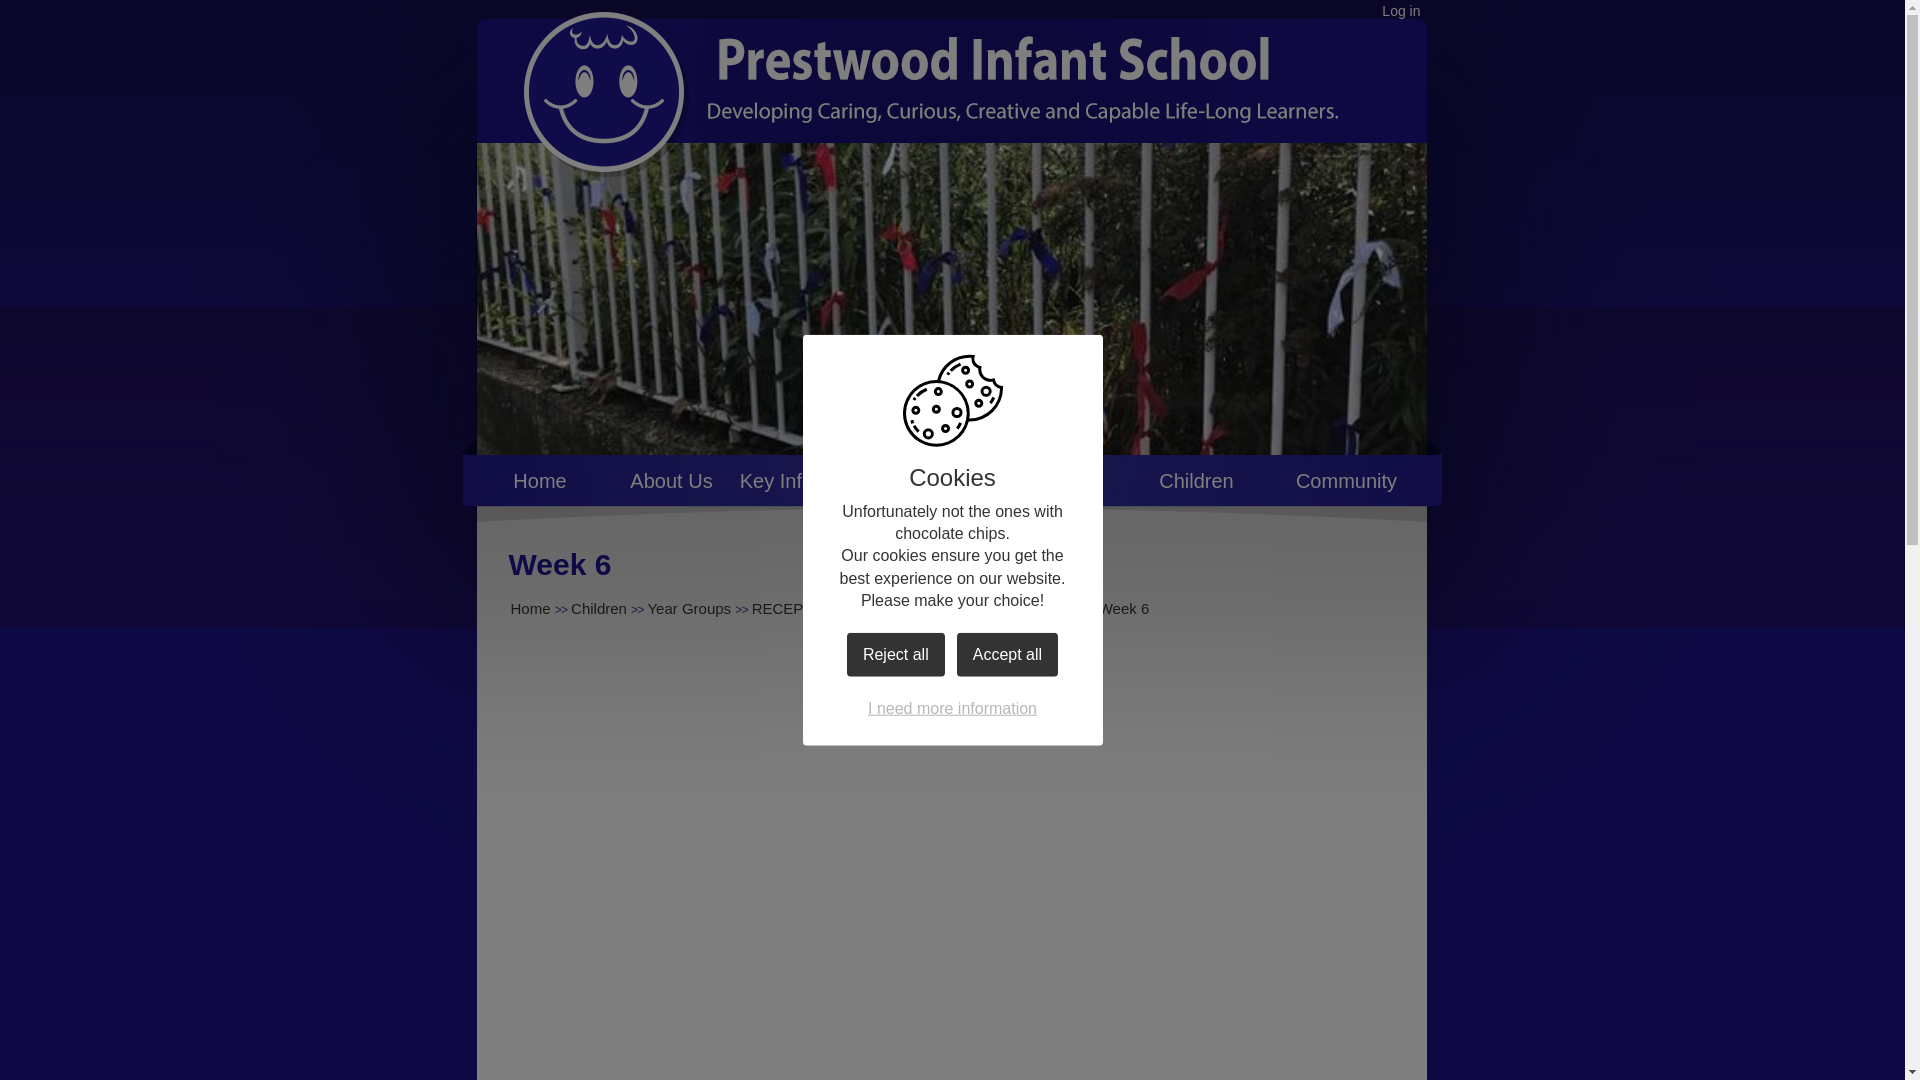 This screenshot has width=1920, height=1080. I want to click on RECEPTION - EYFS, so click(822, 608).